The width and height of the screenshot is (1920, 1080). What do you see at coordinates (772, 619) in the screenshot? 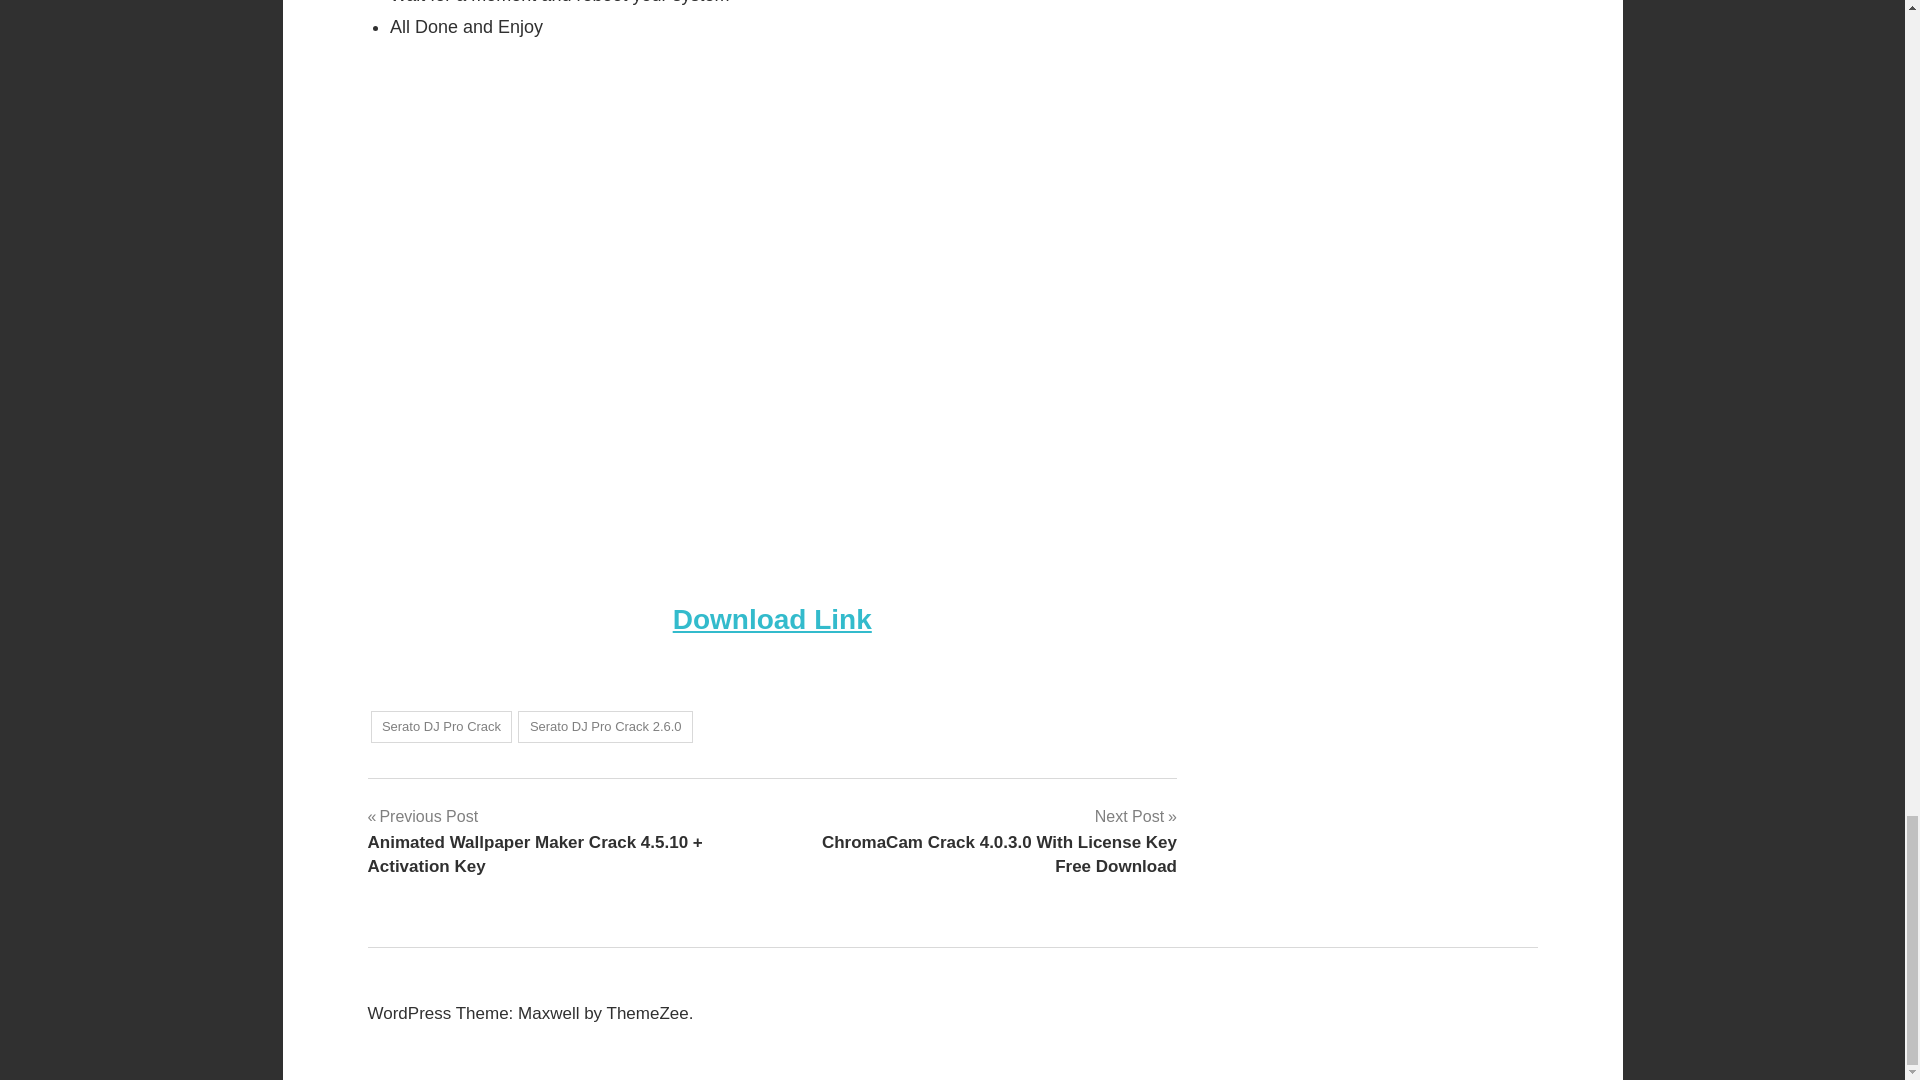
I see `Download Link` at bounding box center [772, 619].